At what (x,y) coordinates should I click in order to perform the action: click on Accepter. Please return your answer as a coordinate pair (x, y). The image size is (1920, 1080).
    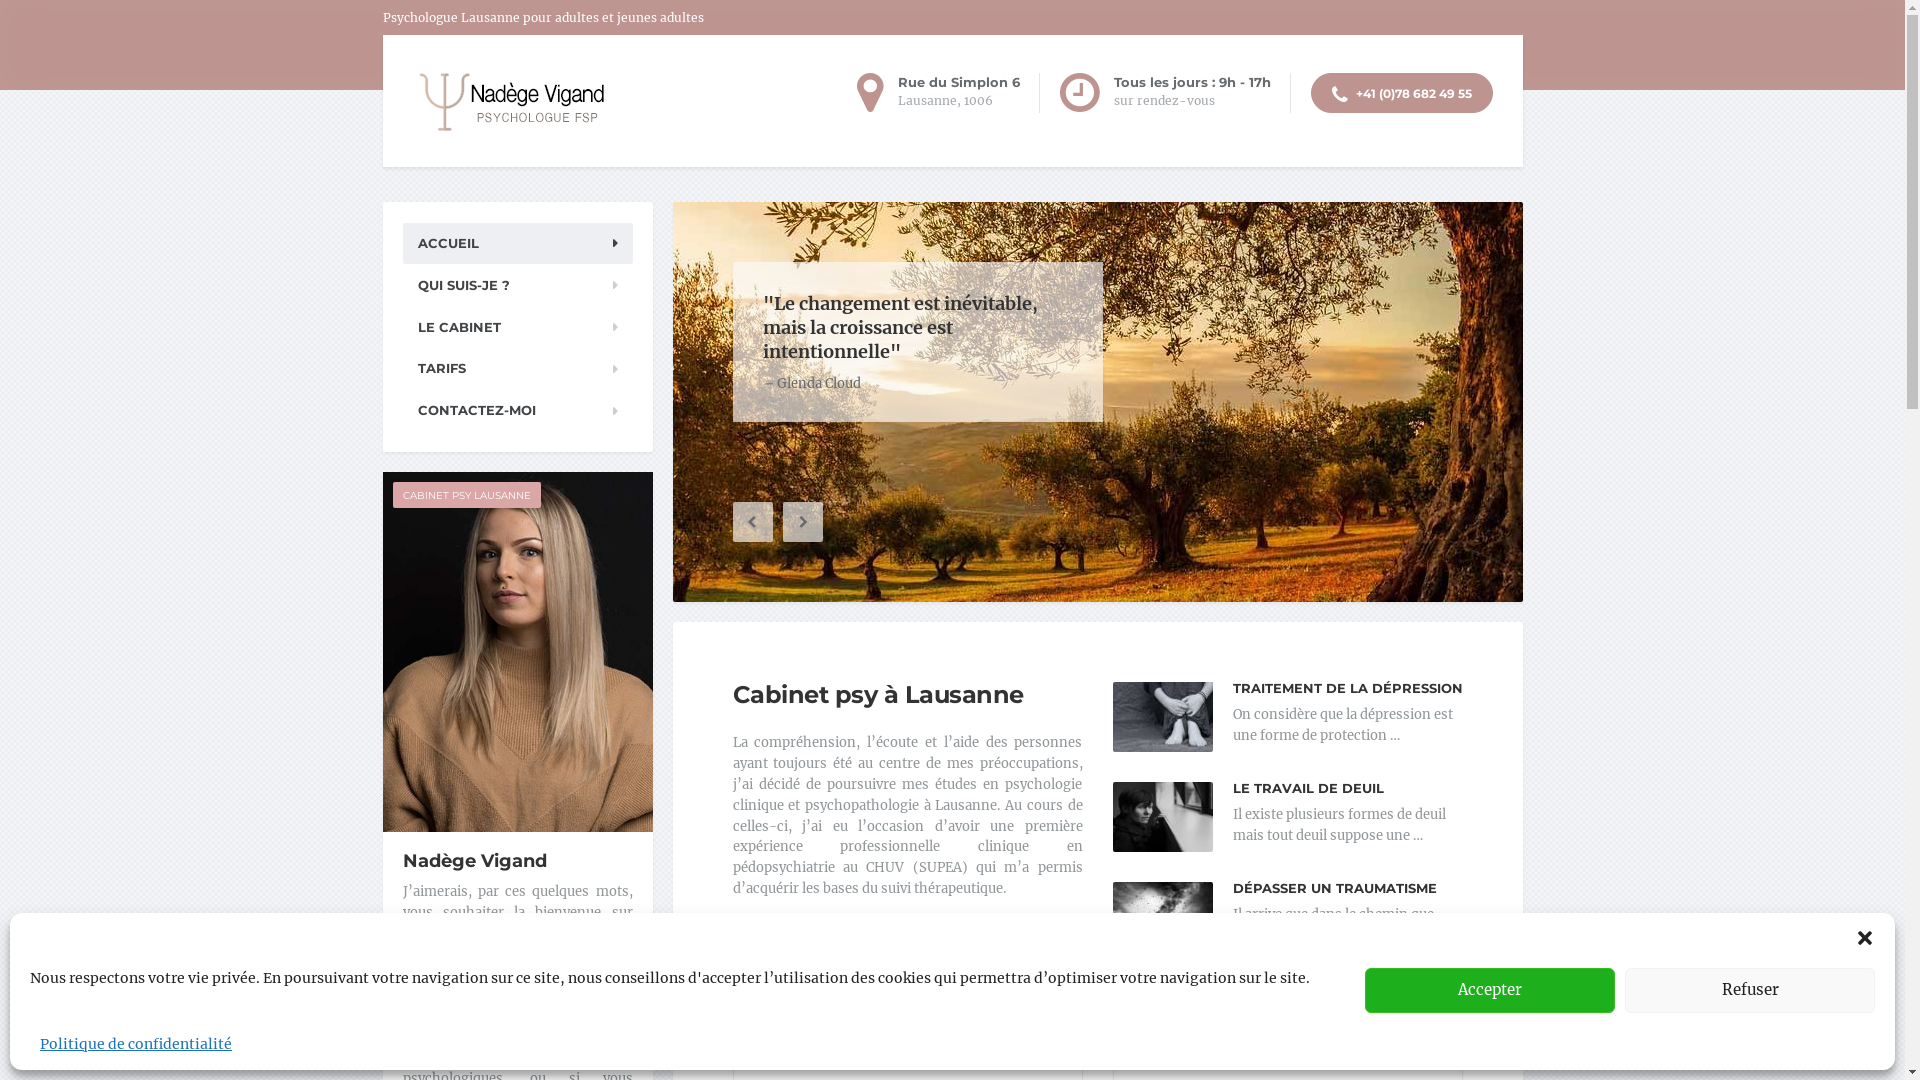
    Looking at the image, I should click on (1490, 990).